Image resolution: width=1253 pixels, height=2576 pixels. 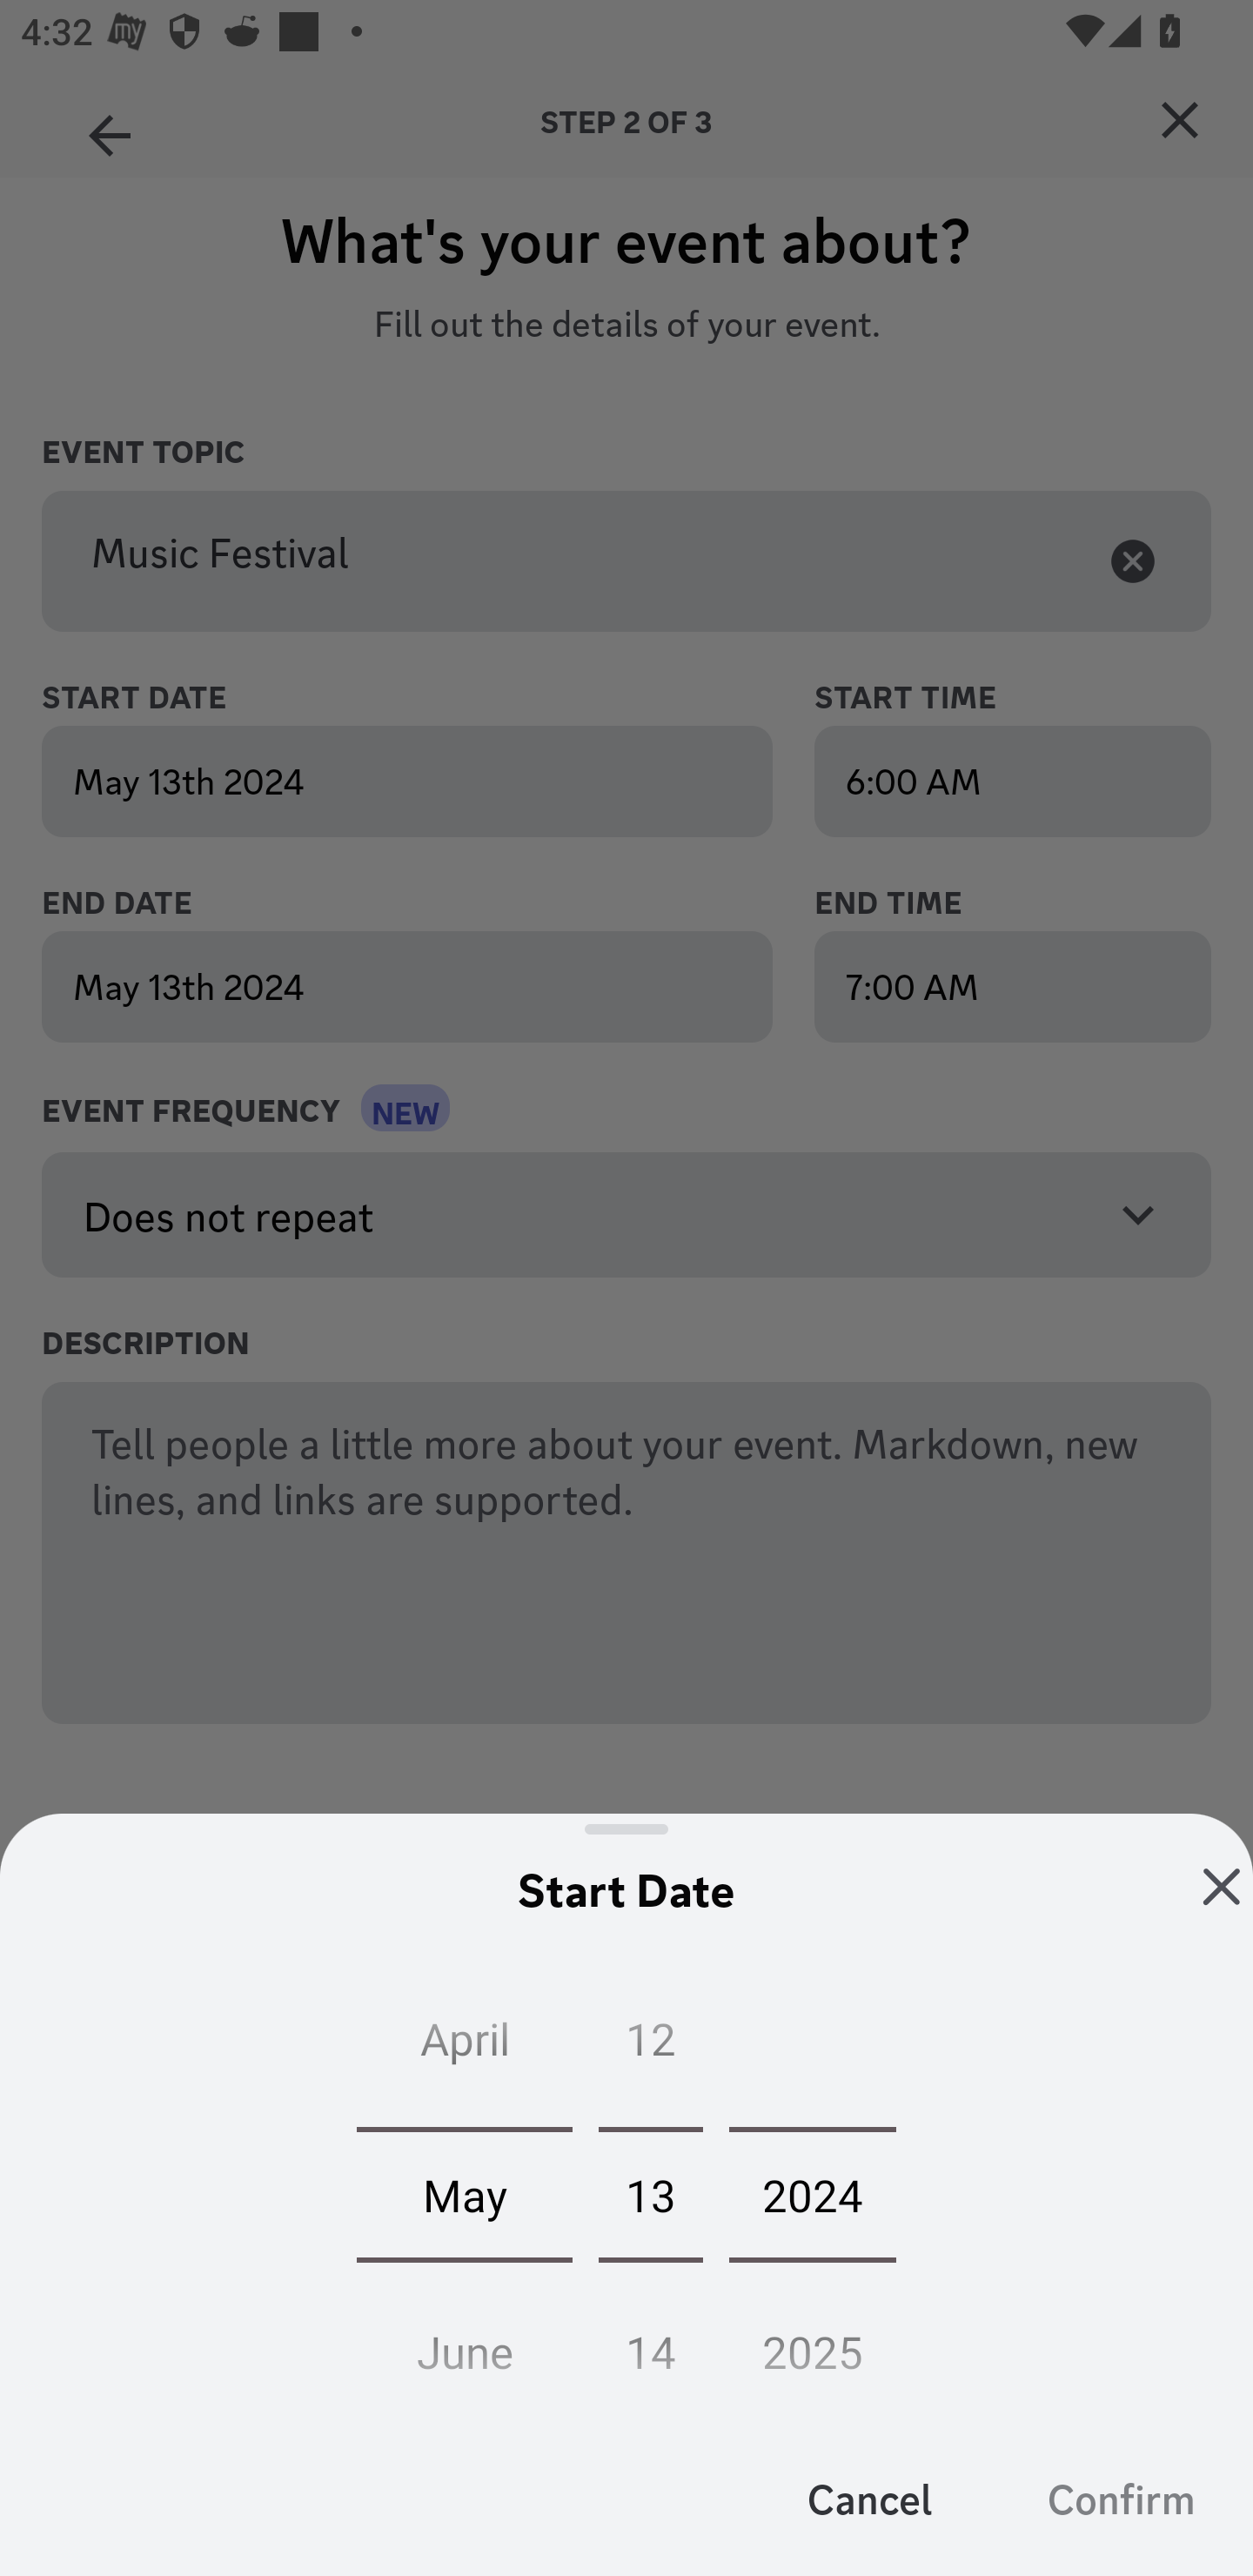 I want to click on 14, so click(x=651, y=2343).